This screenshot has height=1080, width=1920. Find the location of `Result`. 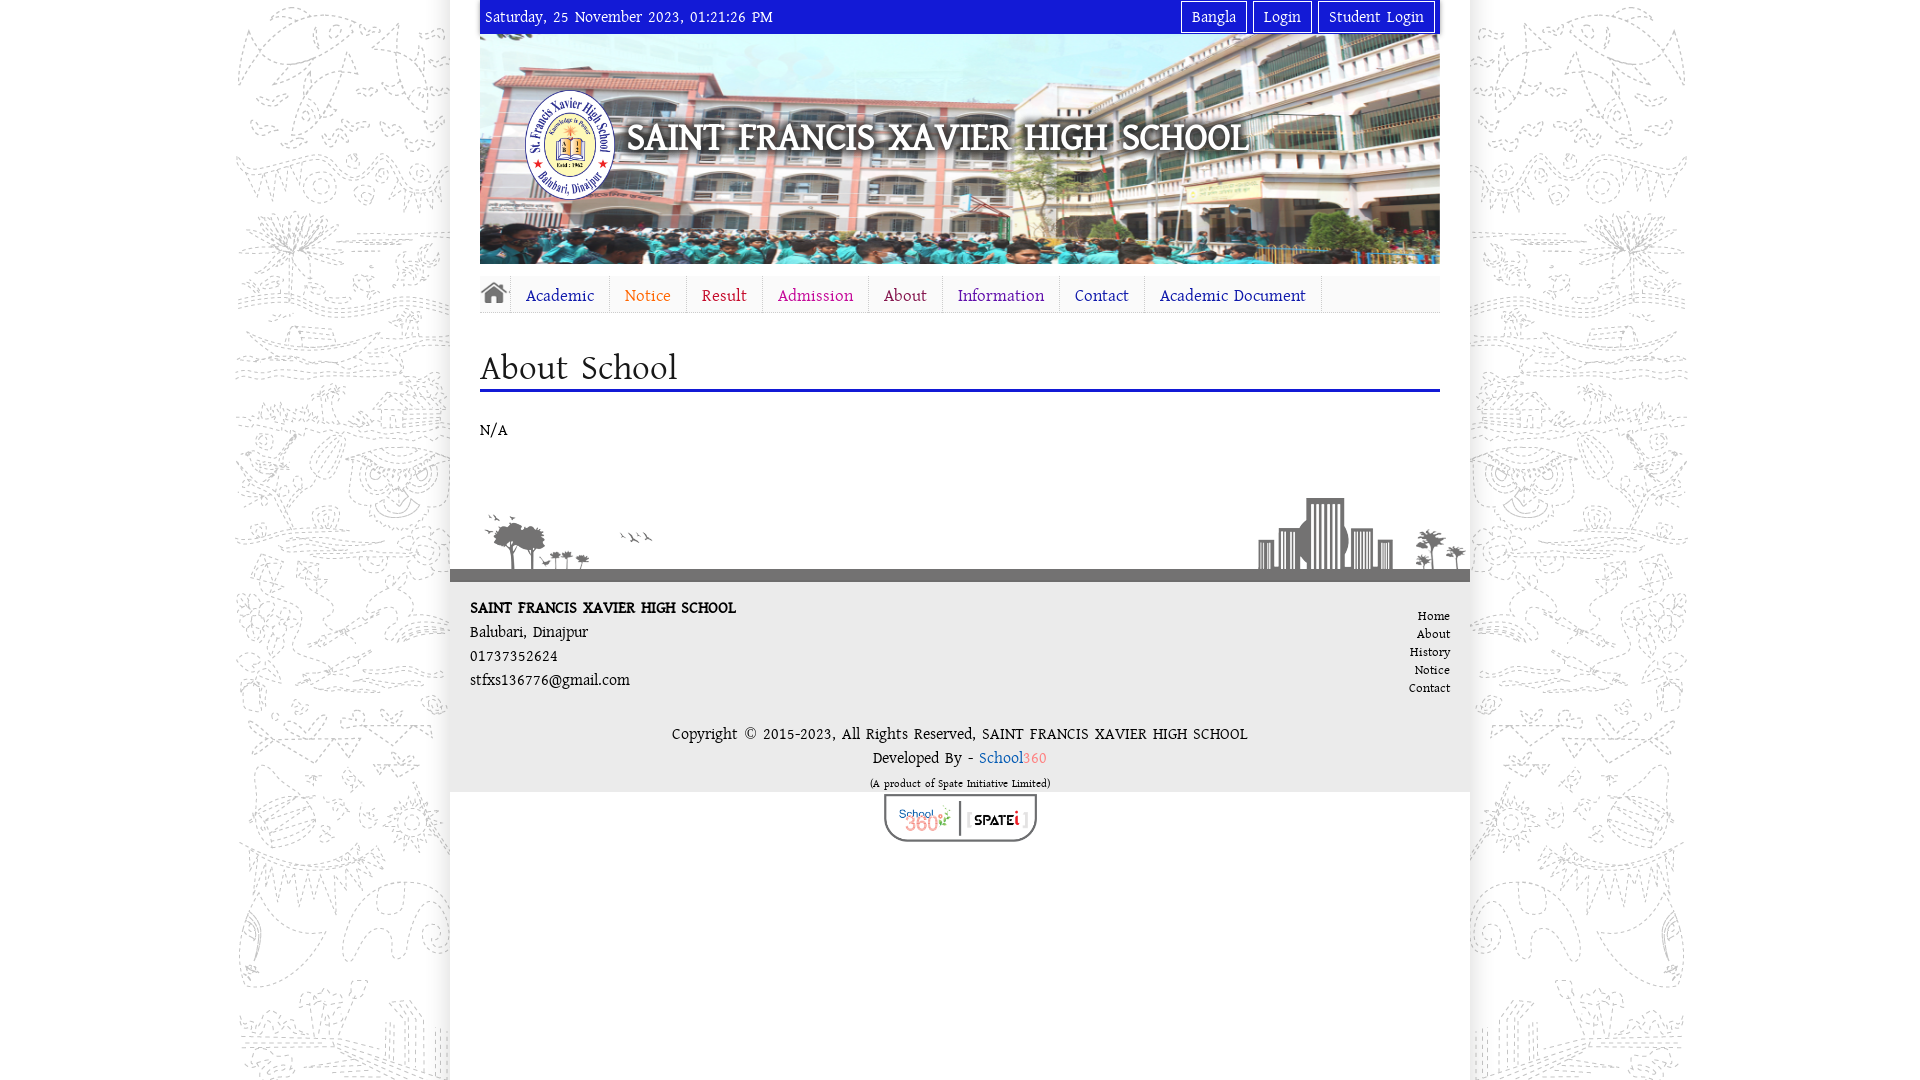

Result is located at coordinates (724, 296).